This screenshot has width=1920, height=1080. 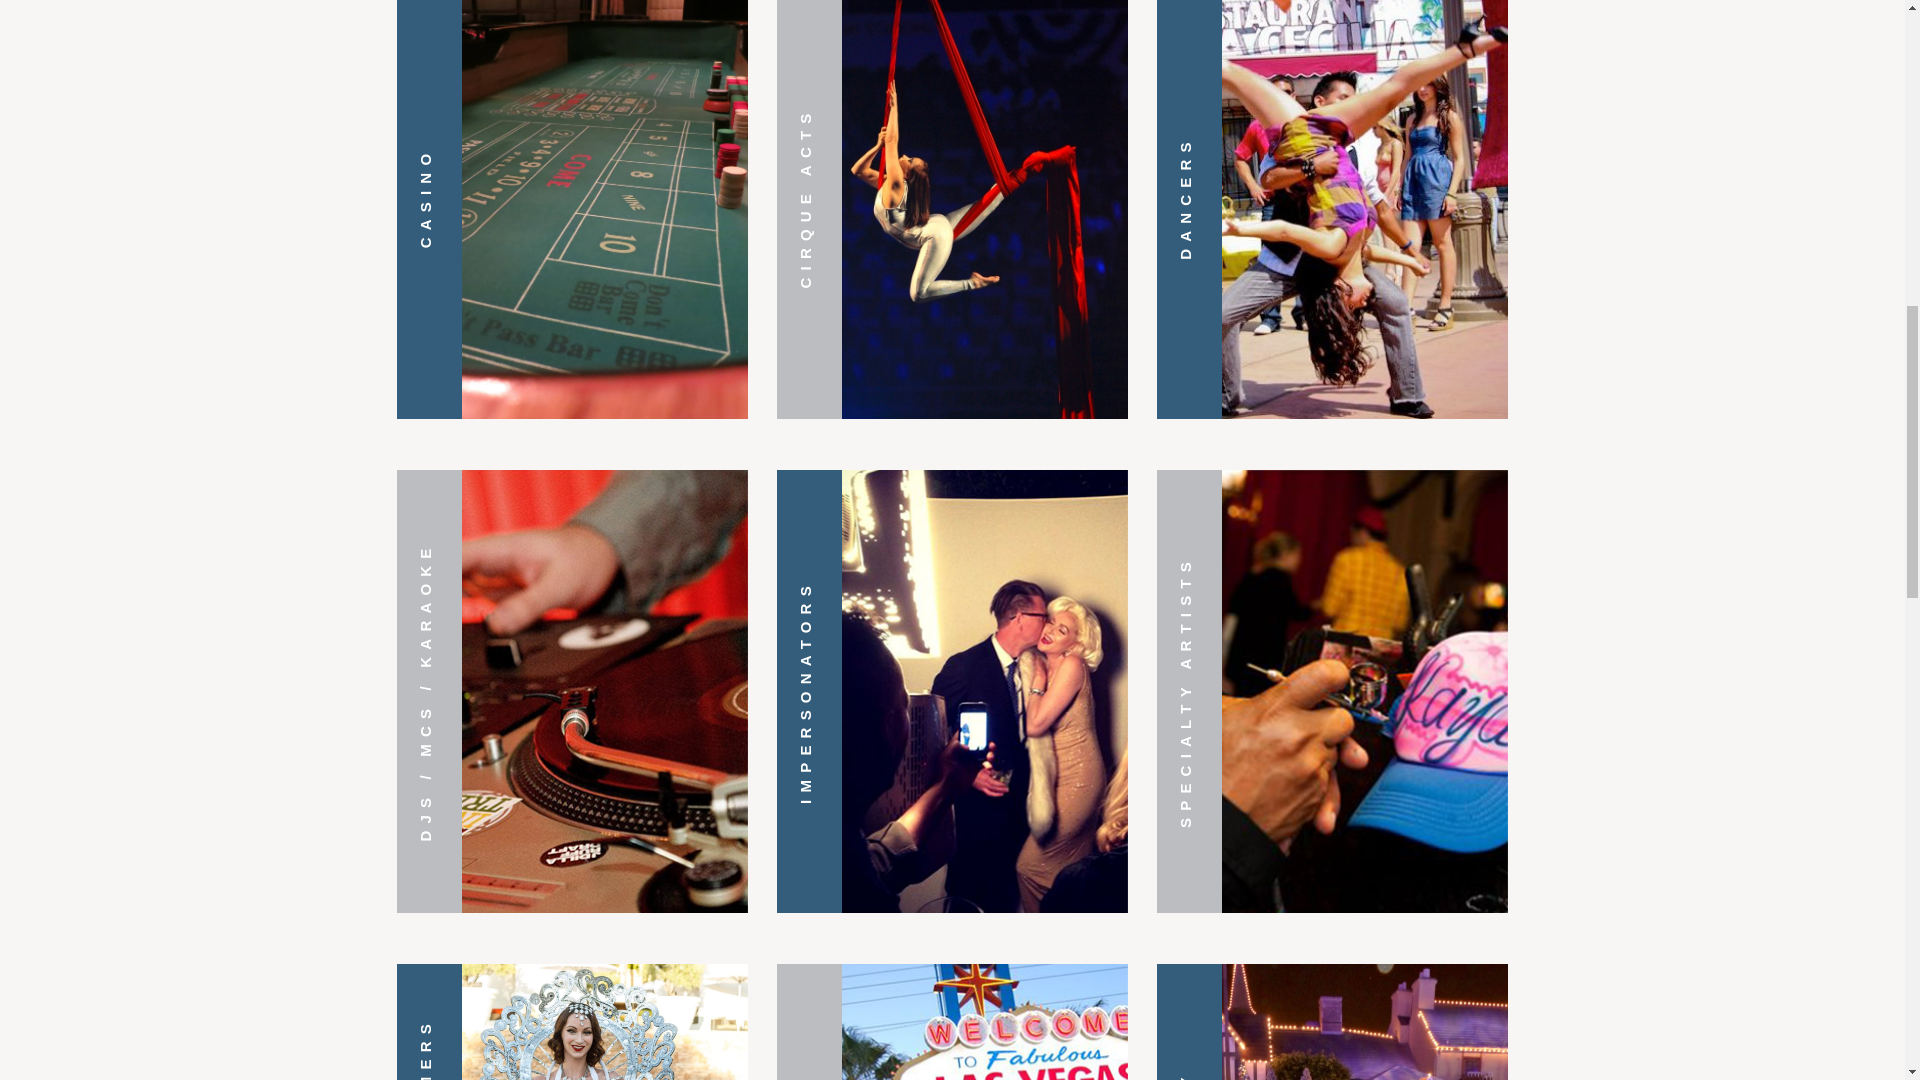 What do you see at coordinates (1332, 1022) in the screenshot?
I see `WINTER HOLIDAY` at bounding box center [1332, 1022].